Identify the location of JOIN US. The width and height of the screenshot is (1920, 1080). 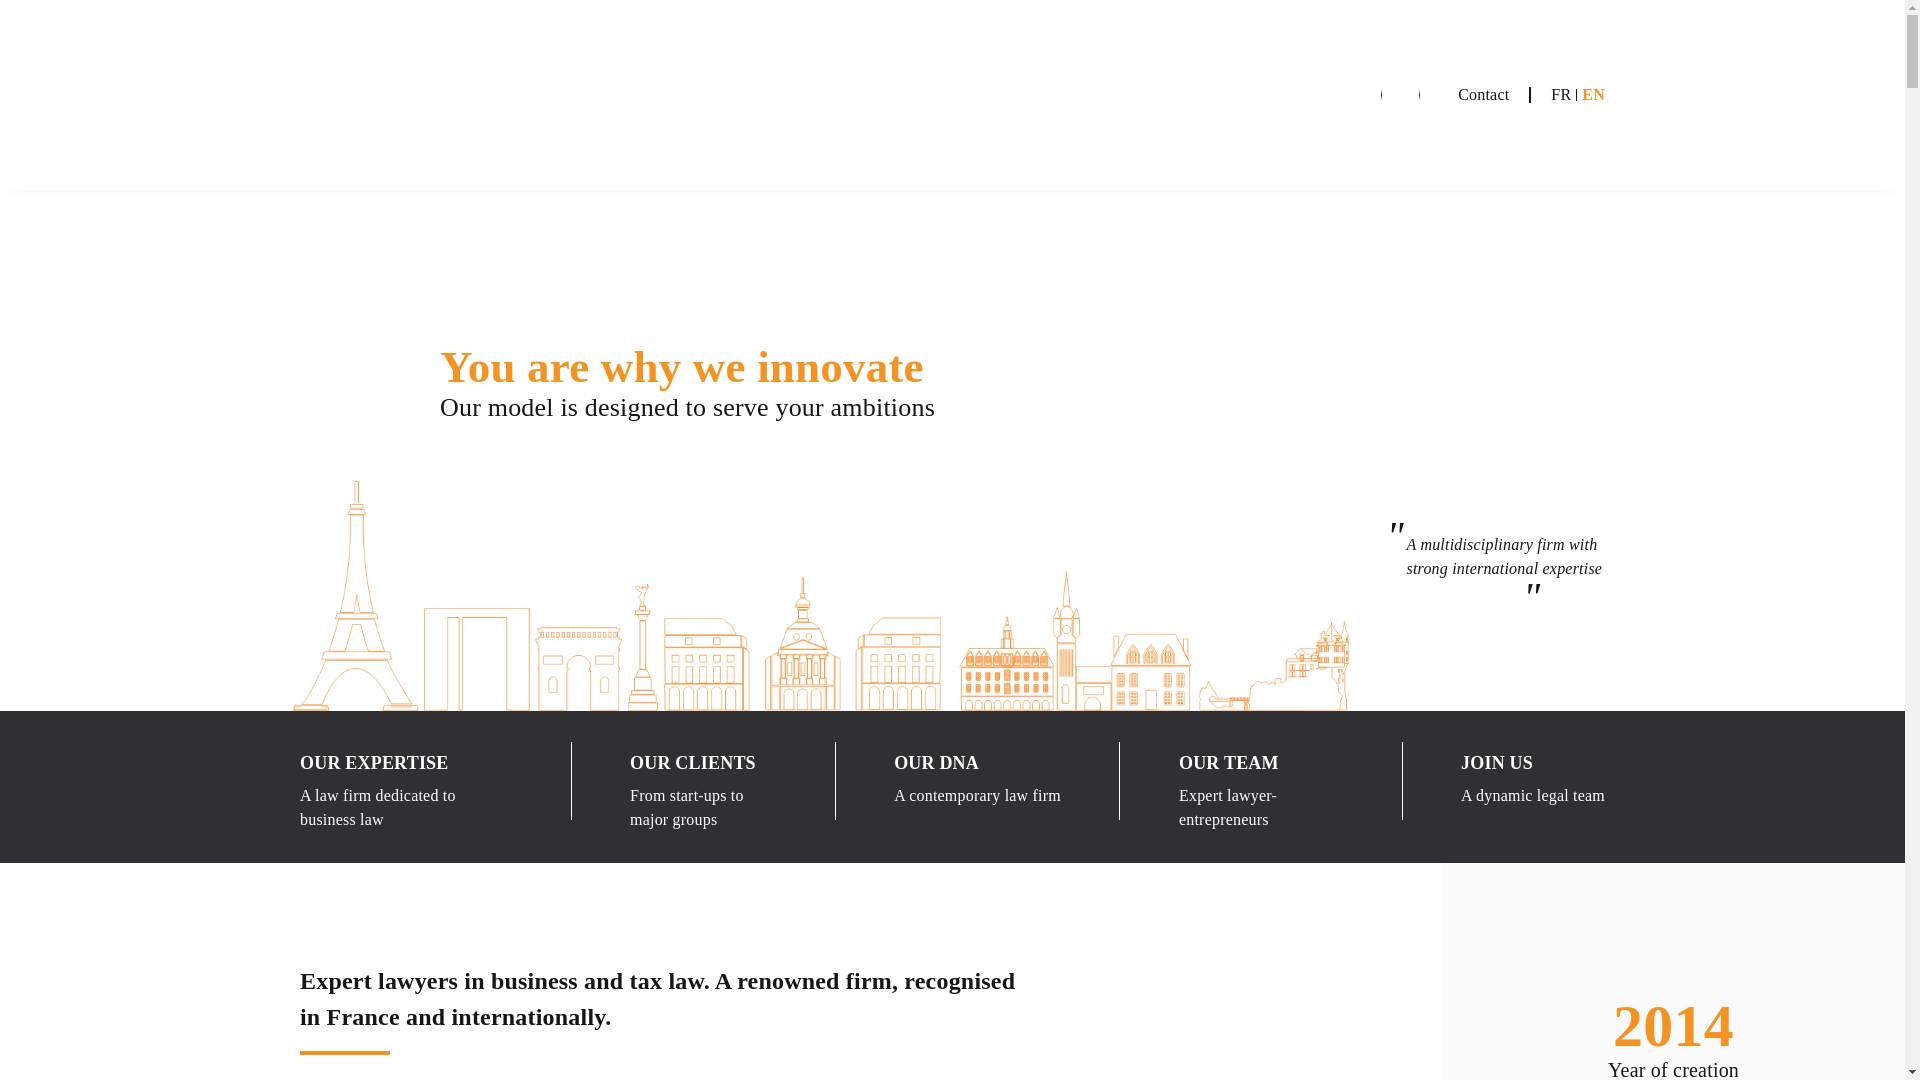
(1496, 762).